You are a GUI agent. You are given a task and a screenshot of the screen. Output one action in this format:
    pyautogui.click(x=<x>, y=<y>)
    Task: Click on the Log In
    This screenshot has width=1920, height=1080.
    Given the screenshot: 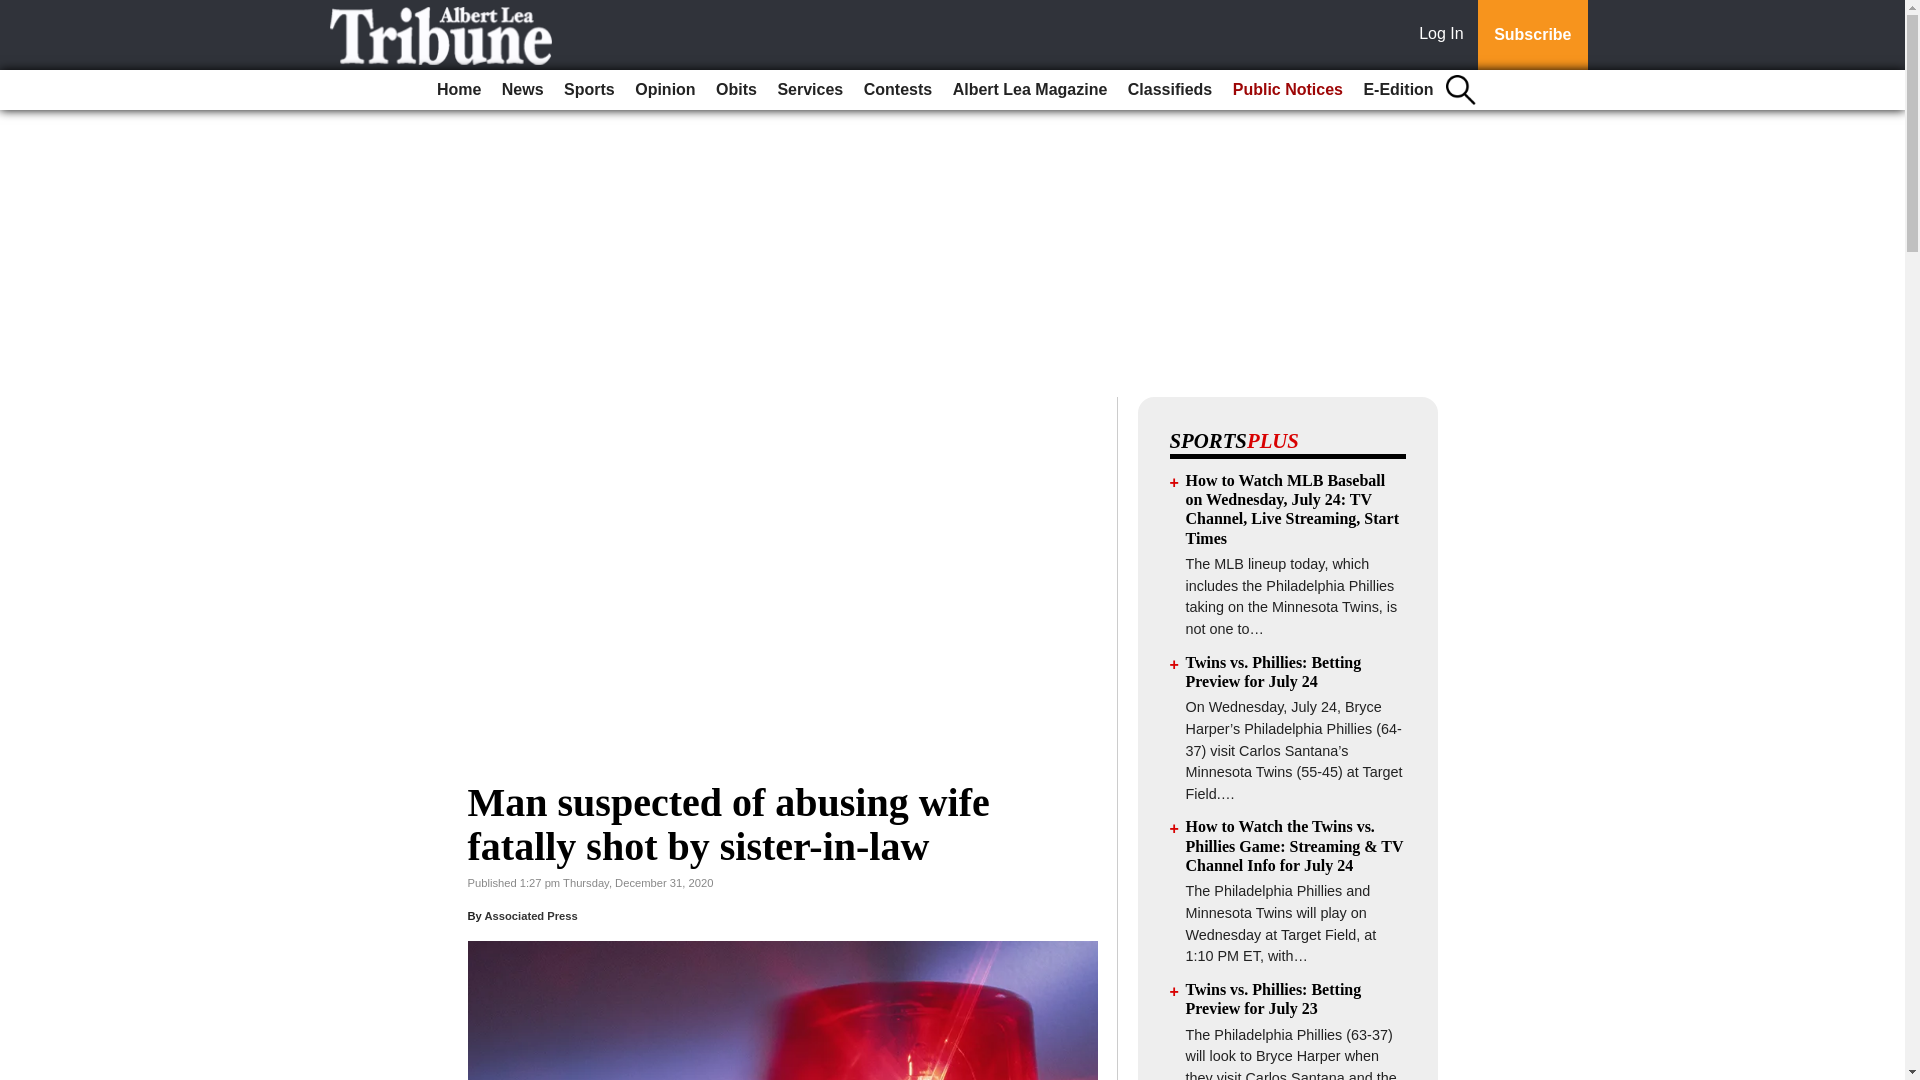 What is the action you would take?
    pyautogui.click(x=1445, y=35)
    